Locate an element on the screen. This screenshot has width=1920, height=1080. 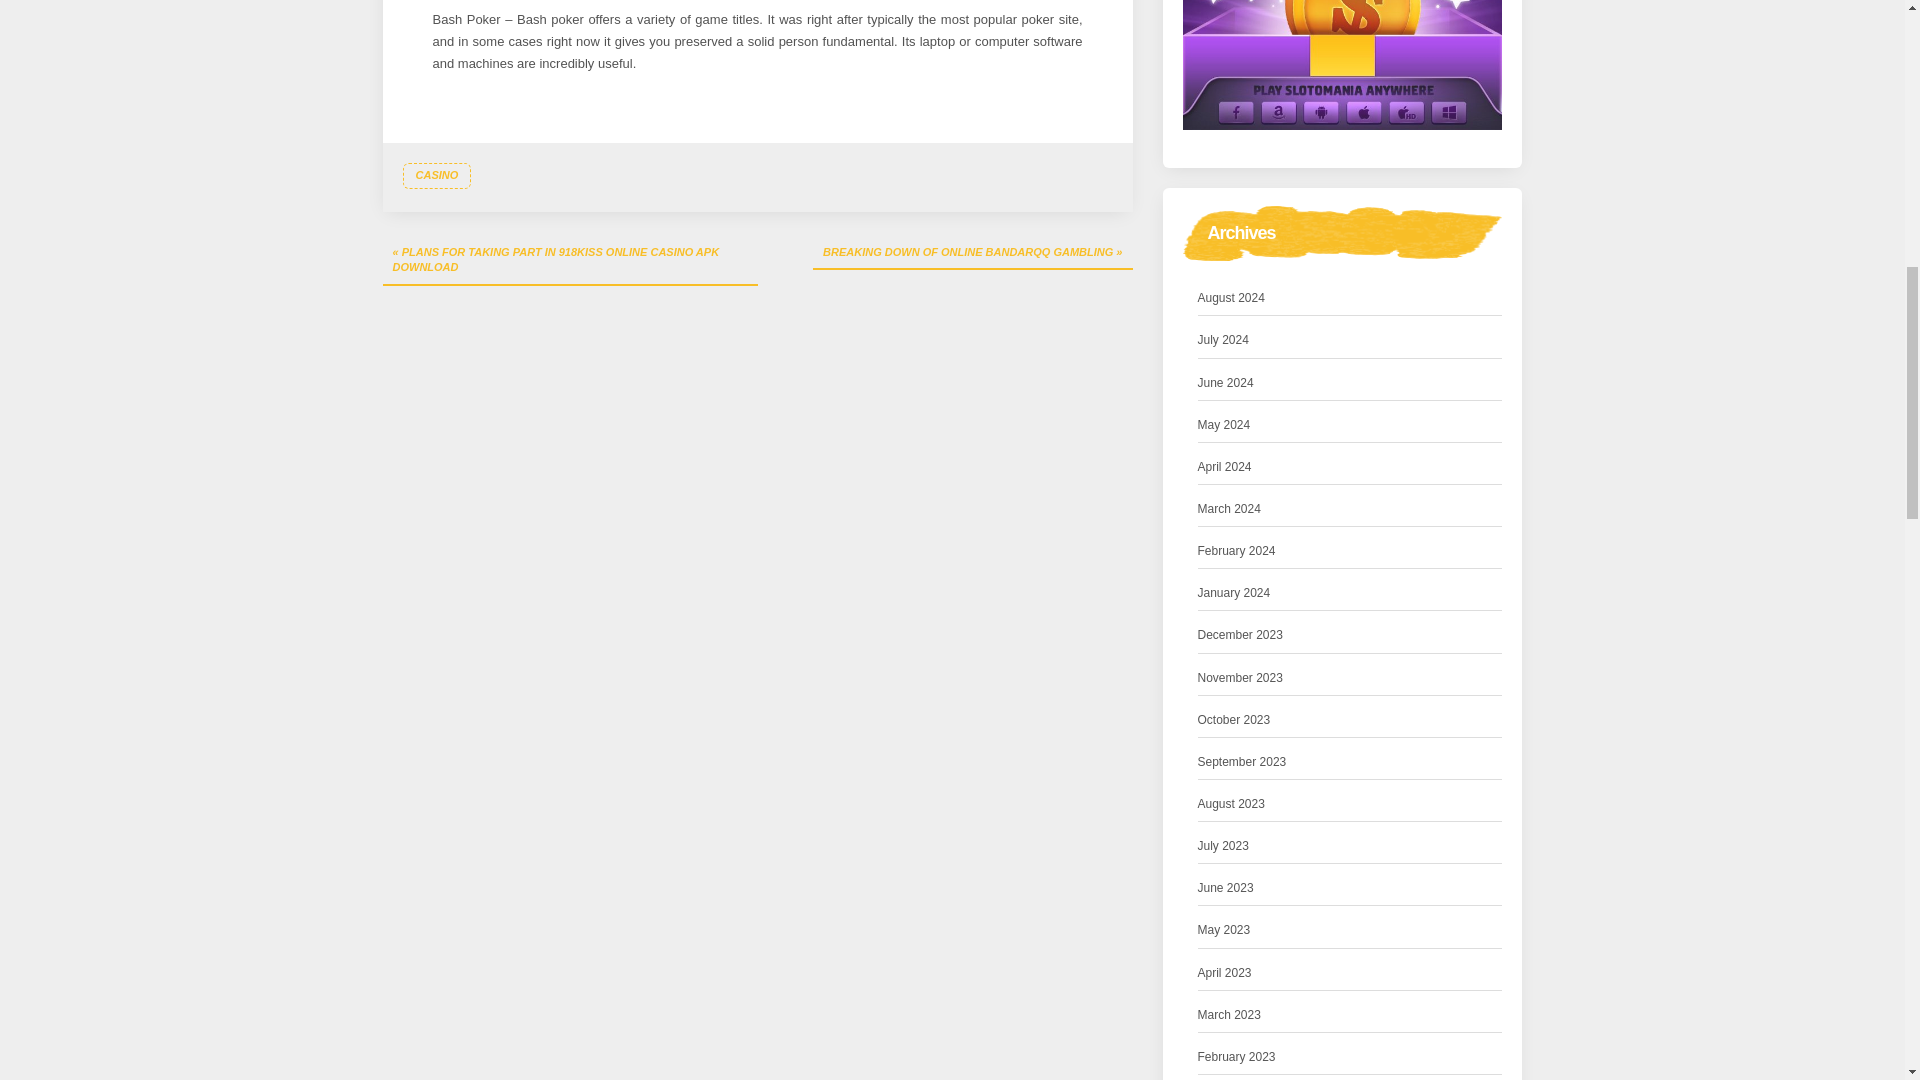
August 2023 is located at coordinates (1232, 804).